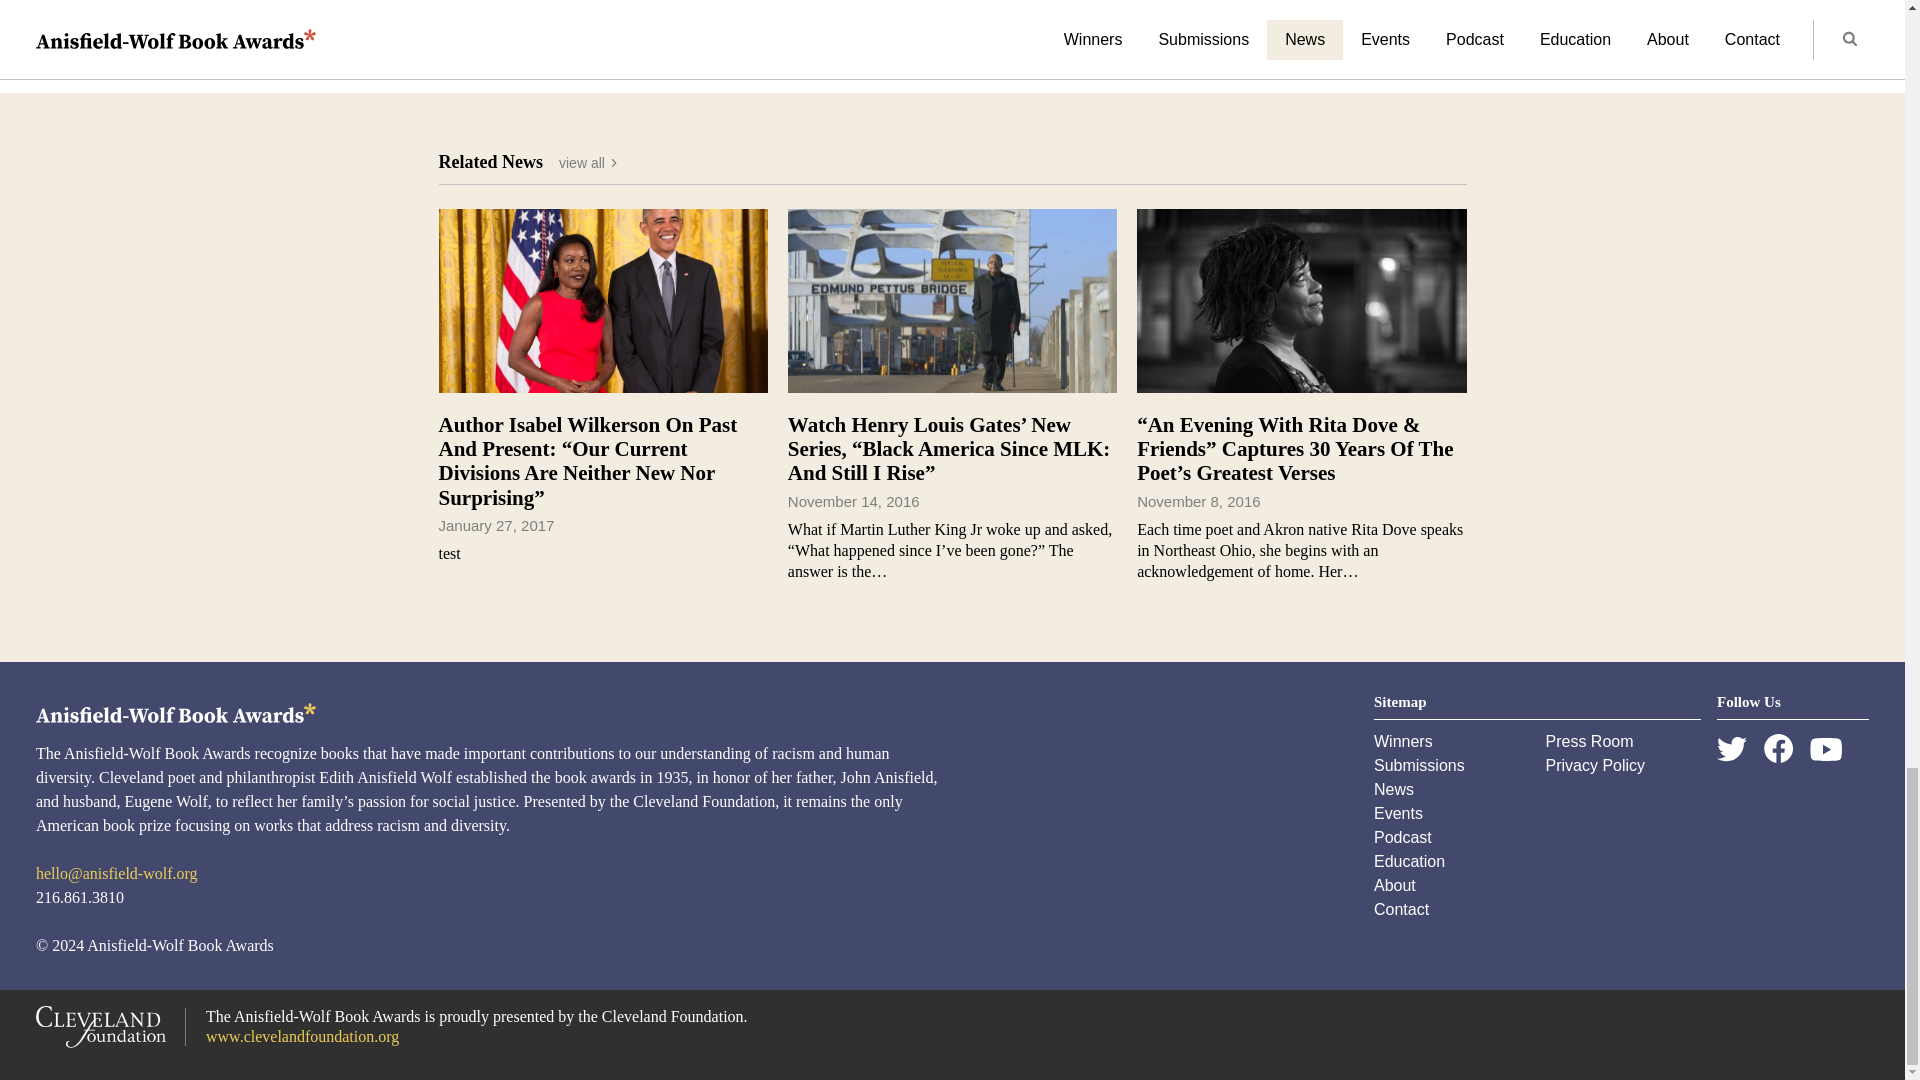 The image size is (1920, 1080). What do you see at coordinates (1394, 789) in the screenshot?
I see `News` at bounding box center [1394, 789].